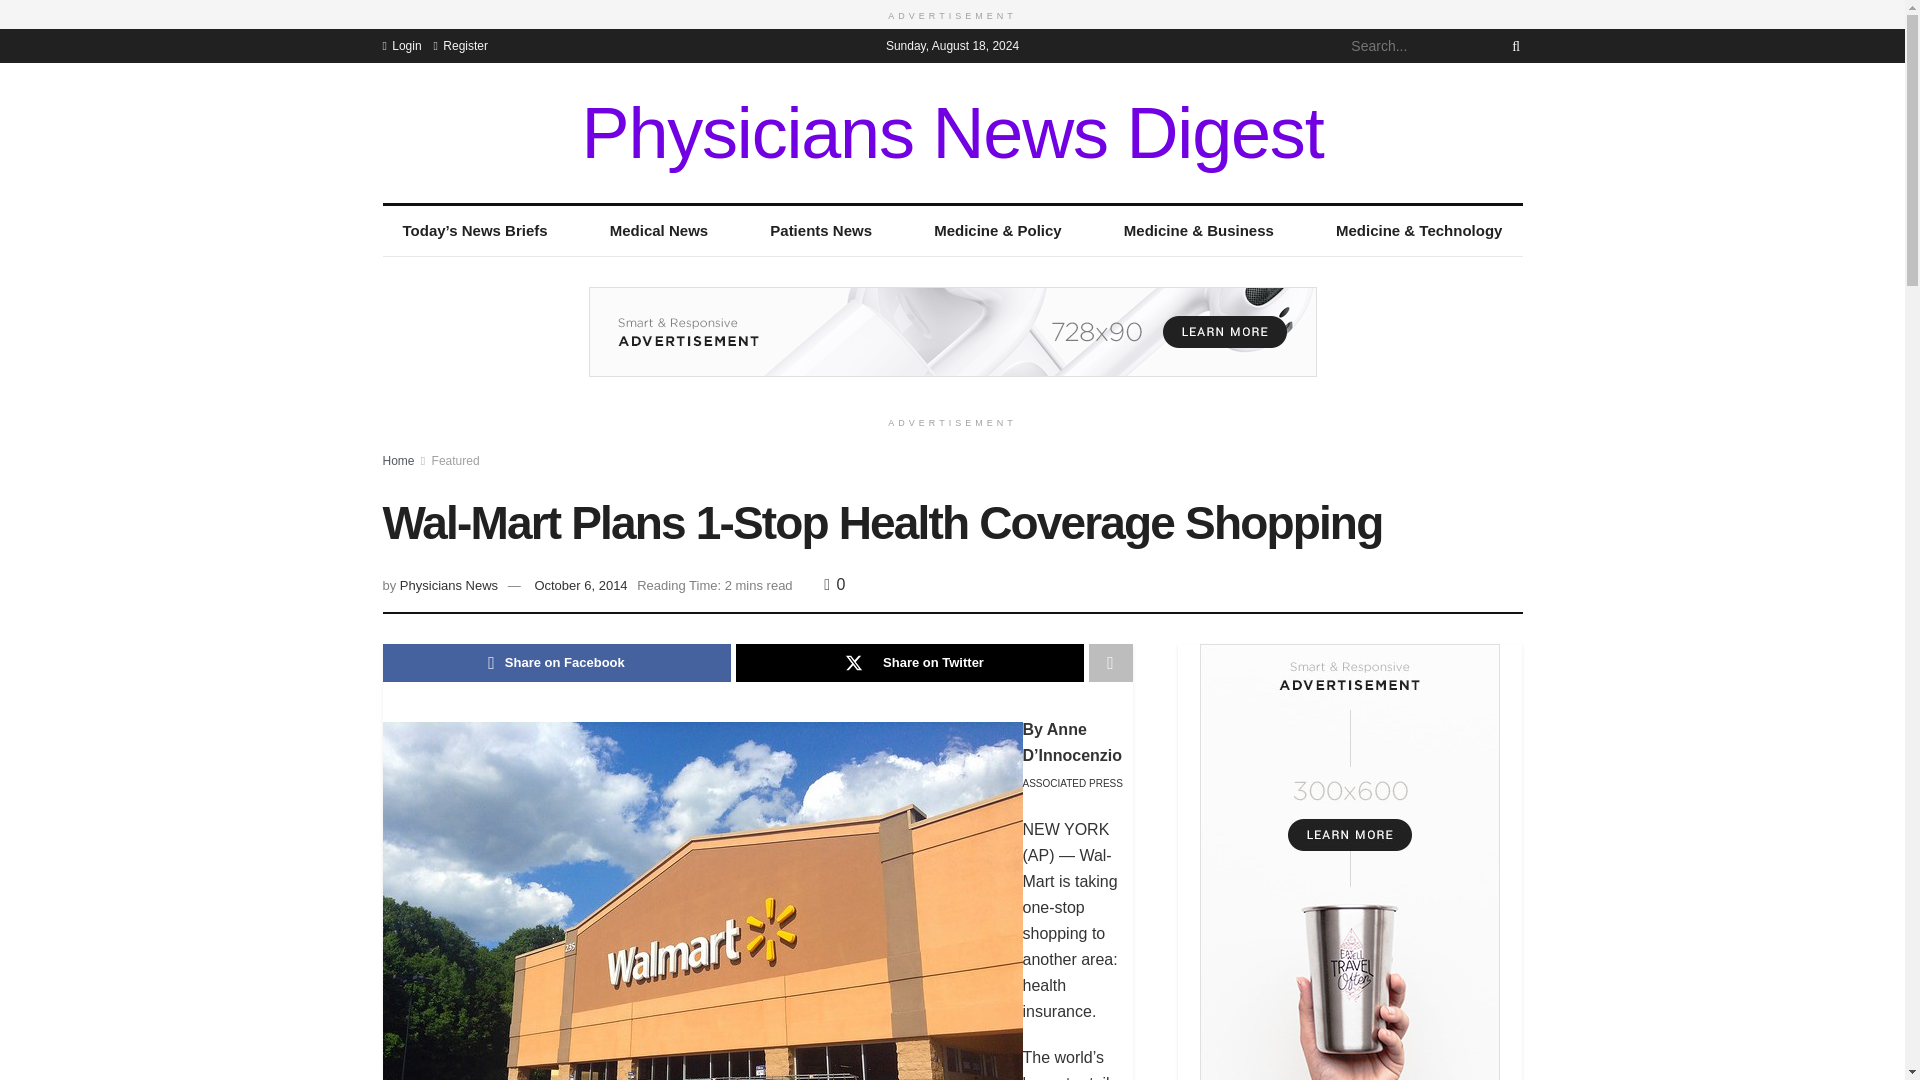  Describe the element at coordinates (456, 460) in the screenshot. I see `Featured` at that location.